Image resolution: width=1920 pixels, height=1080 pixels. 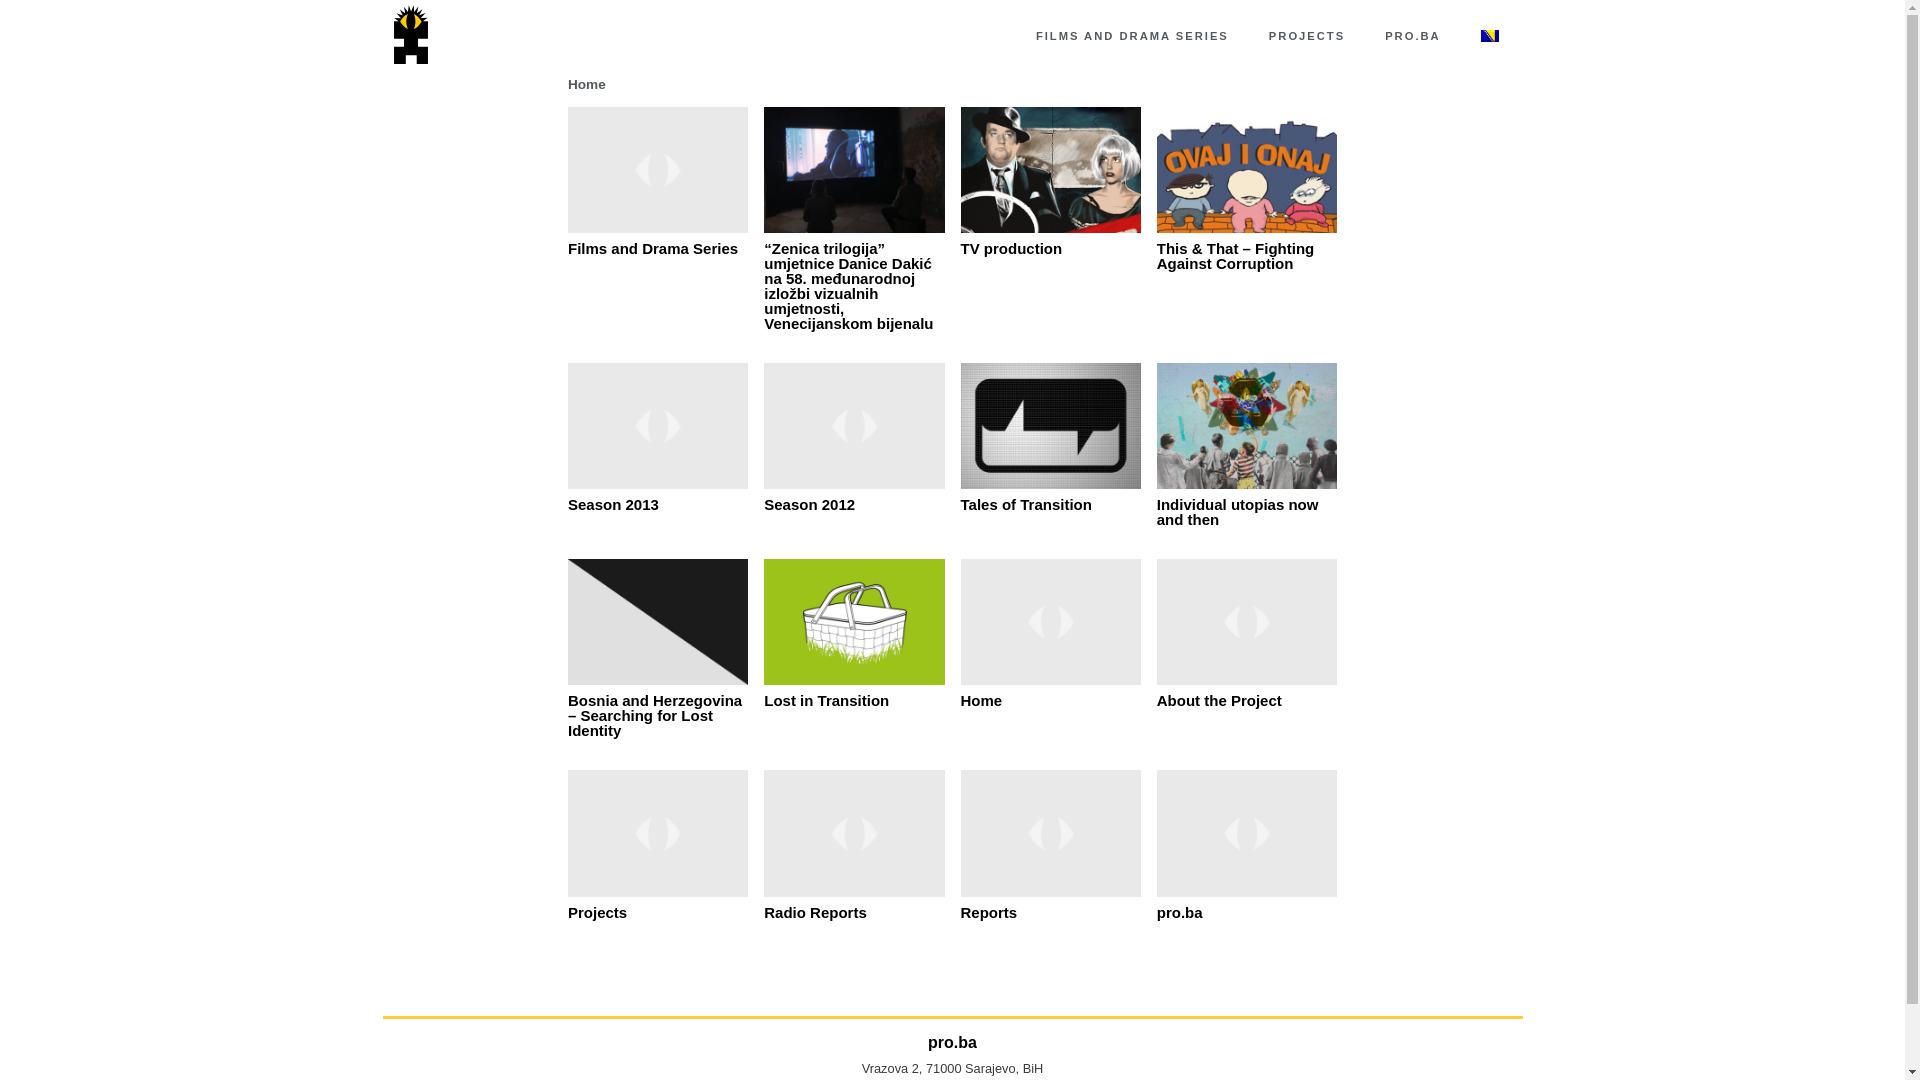 What do you see at coordinates (826, 700) in the screenshot?
I see `Lost in Transition` at bounding box center [826, 700].